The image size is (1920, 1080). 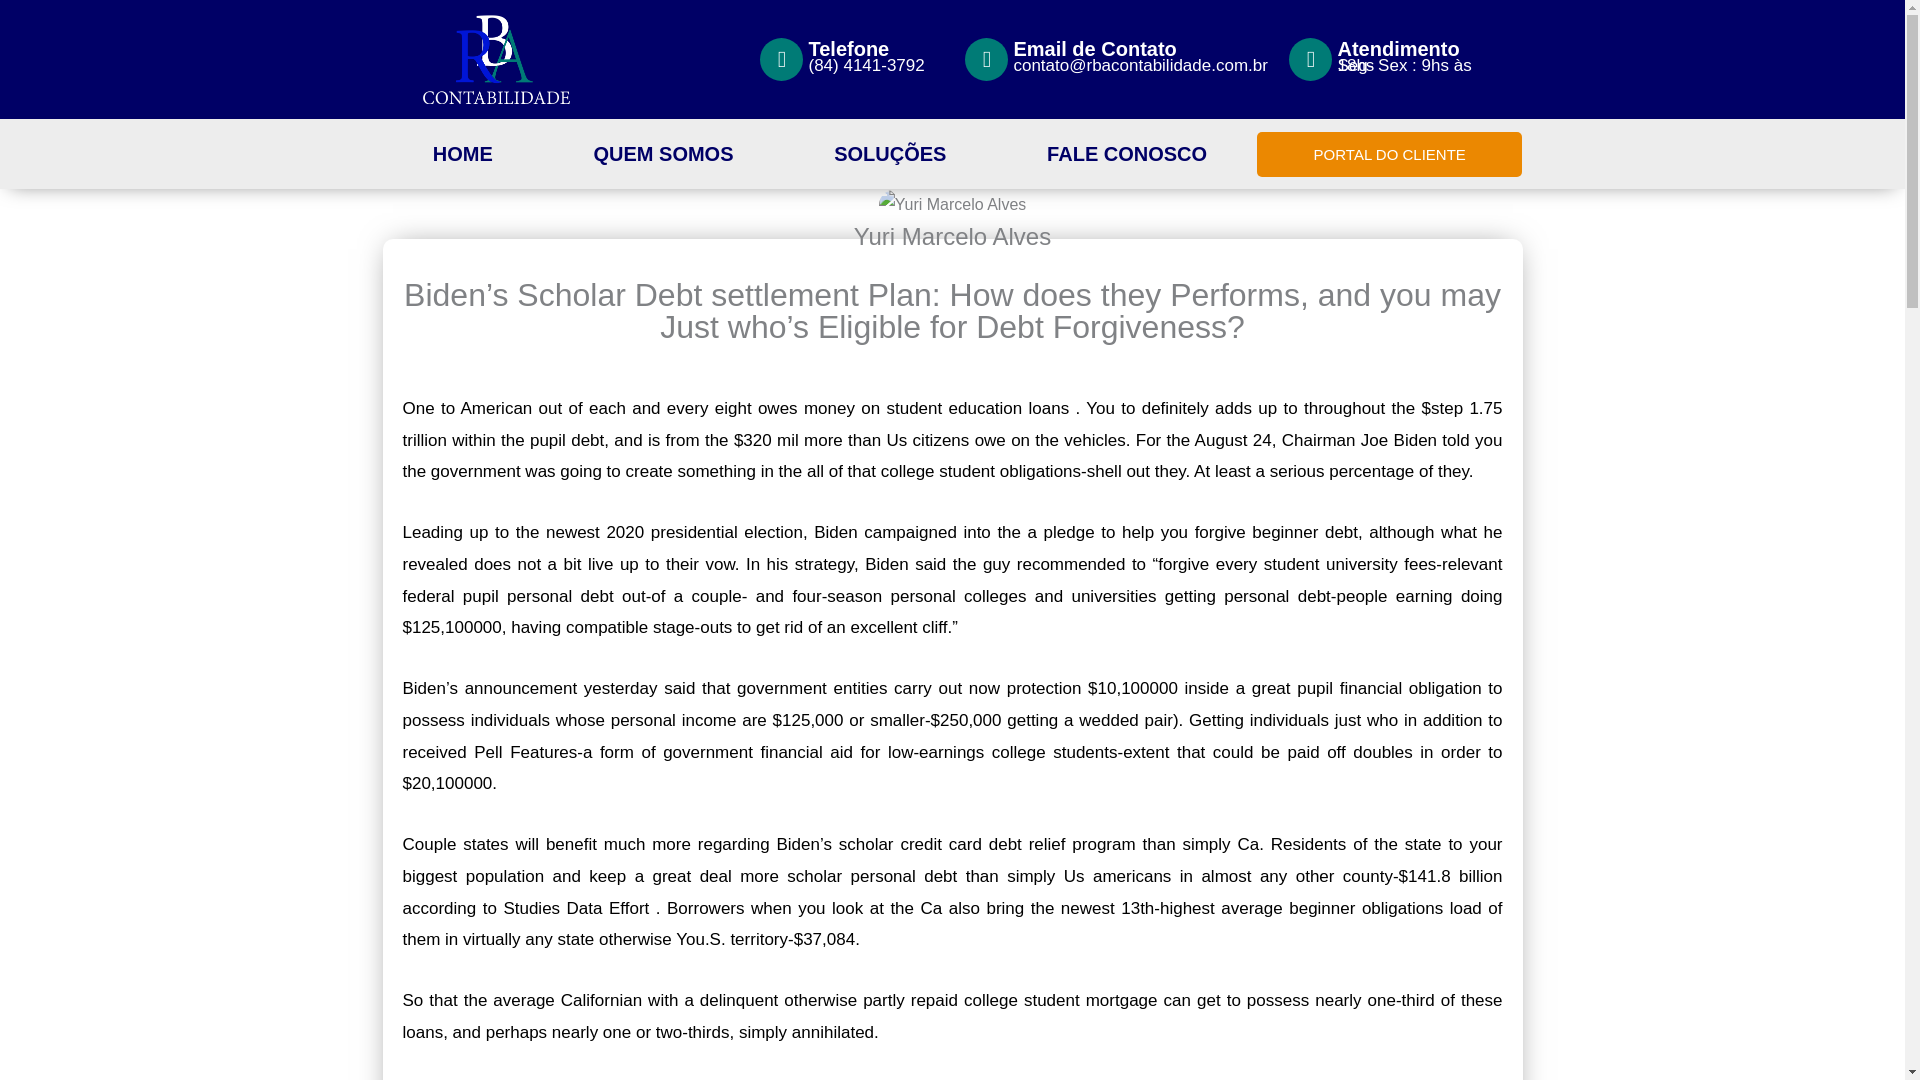 I want to click on QUEM SOMOS, so click(x=663, y=154).